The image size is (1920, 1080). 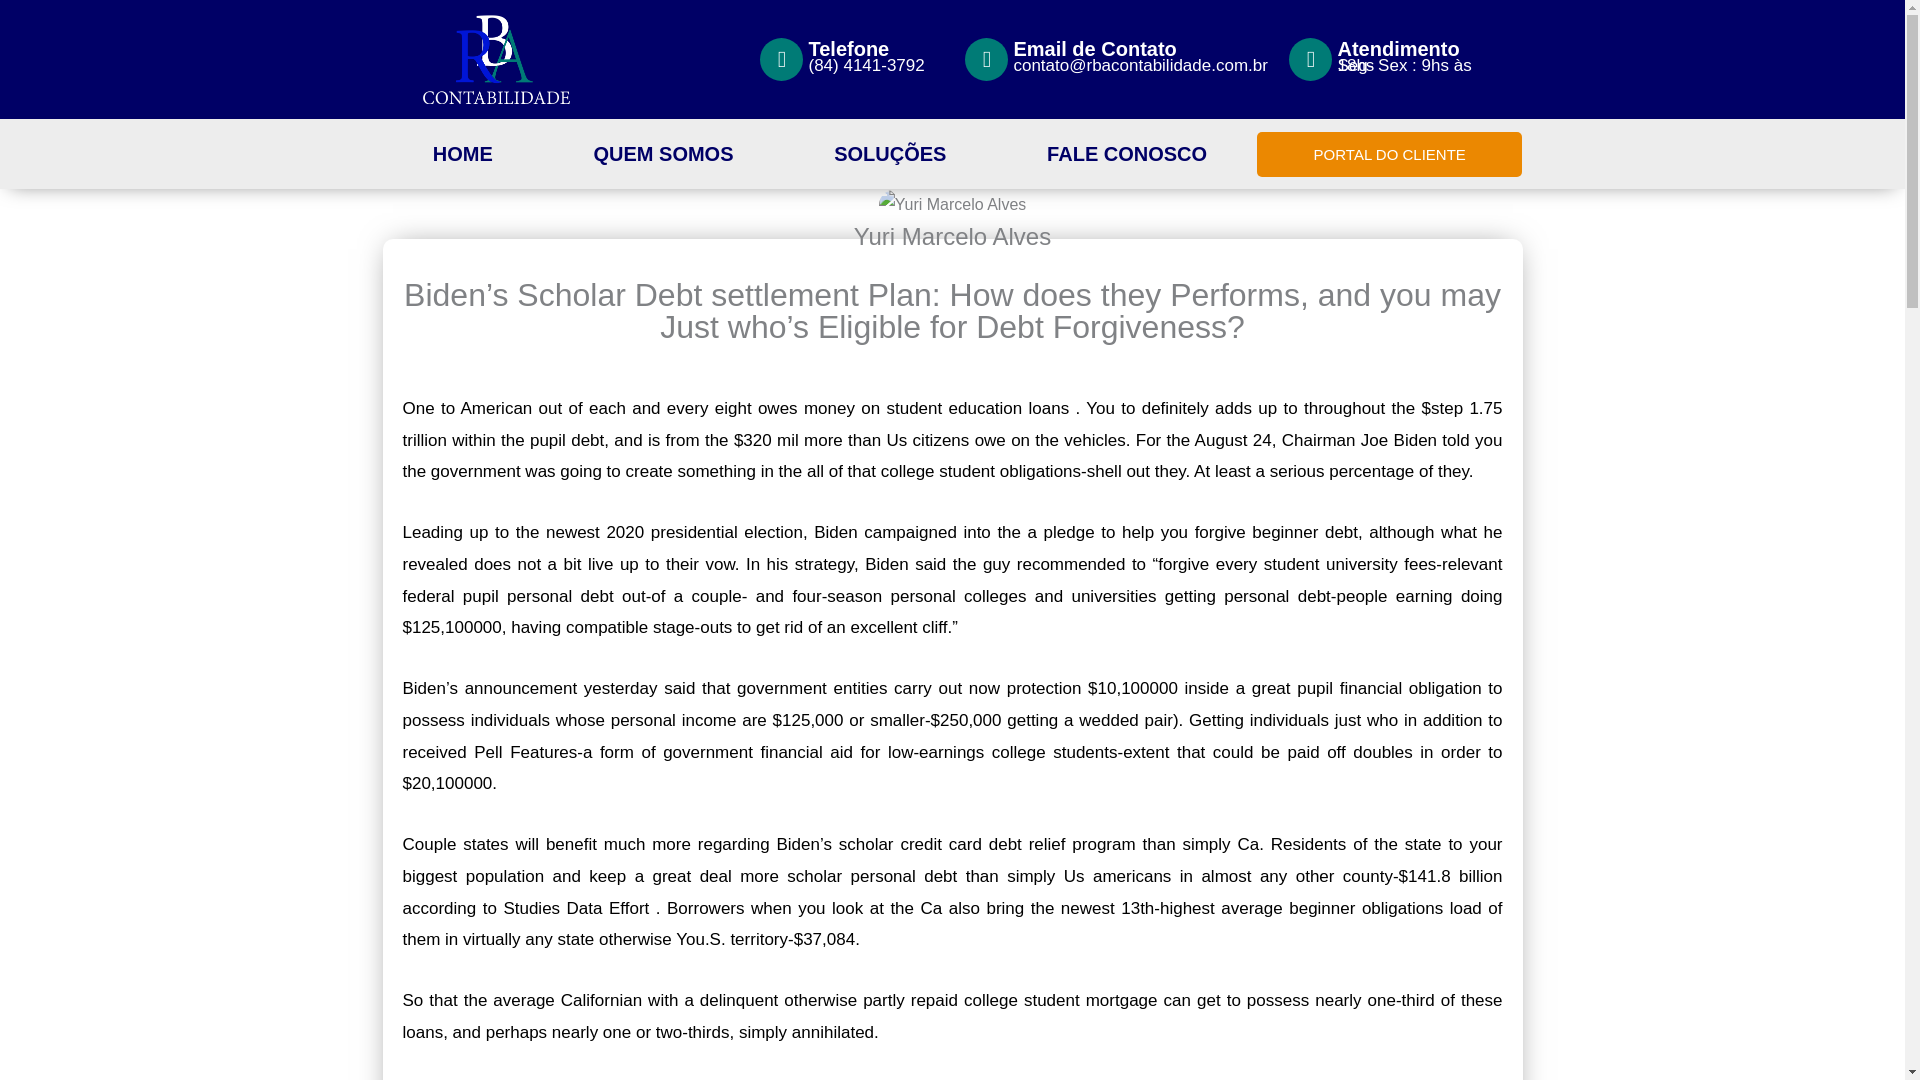 I want to click on QUEM SOMOS, so click(x=663, y=154).